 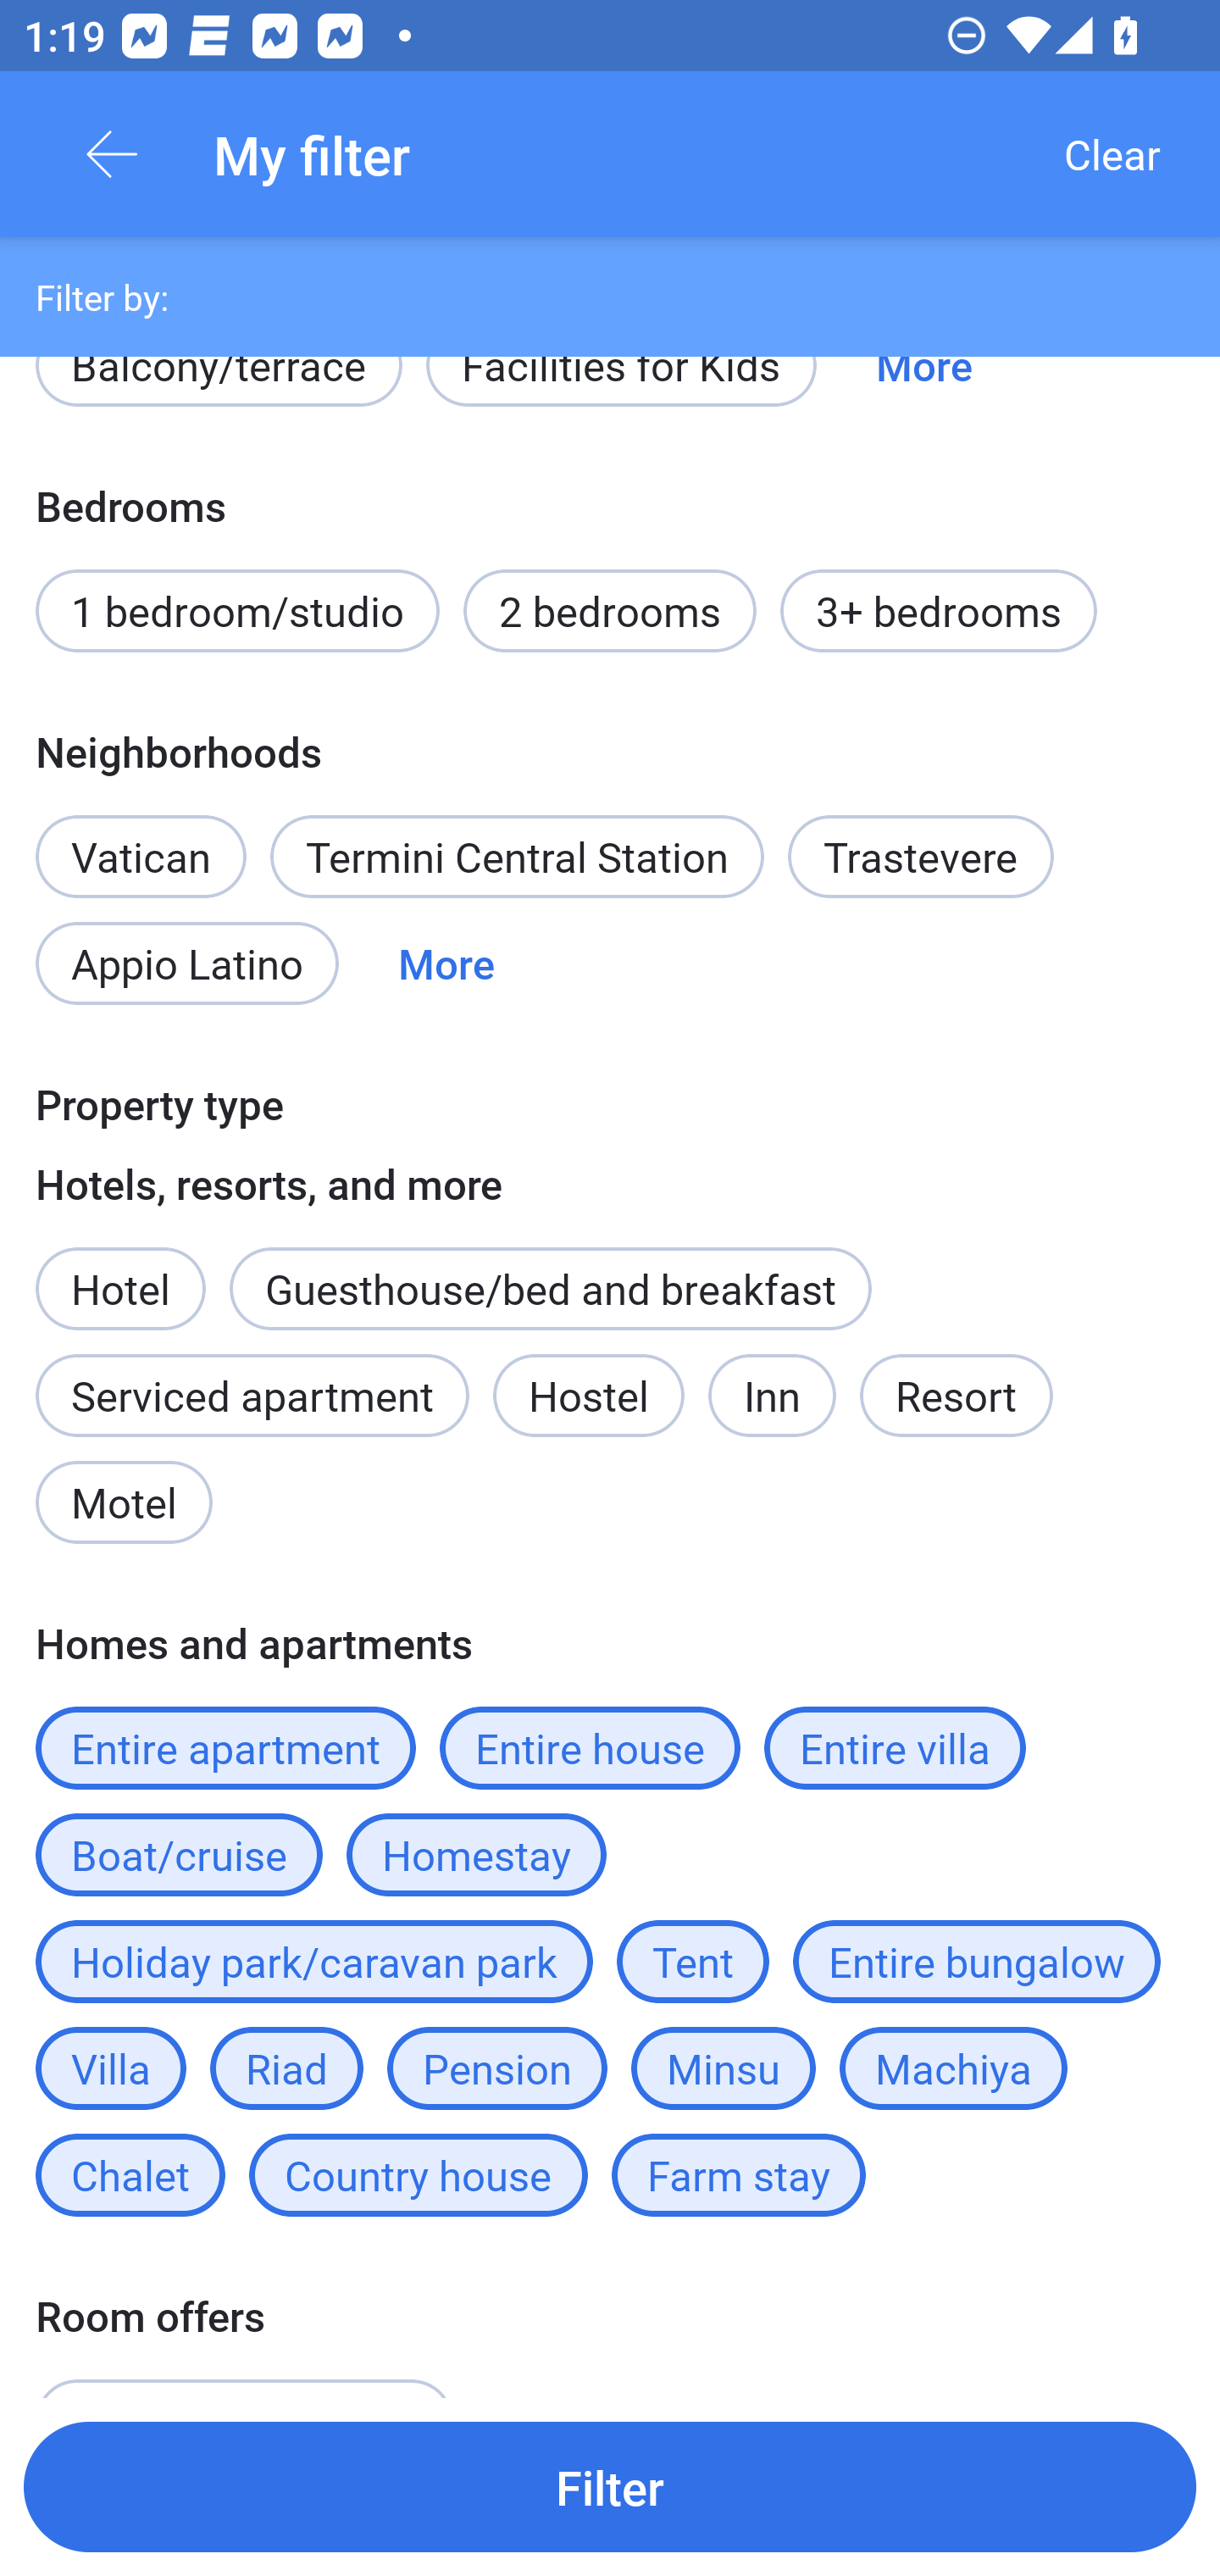 What do you see at coordinates (939, 612) in the screenshot?
I see `3+ bedrooms` at bounding box center [939, 612].